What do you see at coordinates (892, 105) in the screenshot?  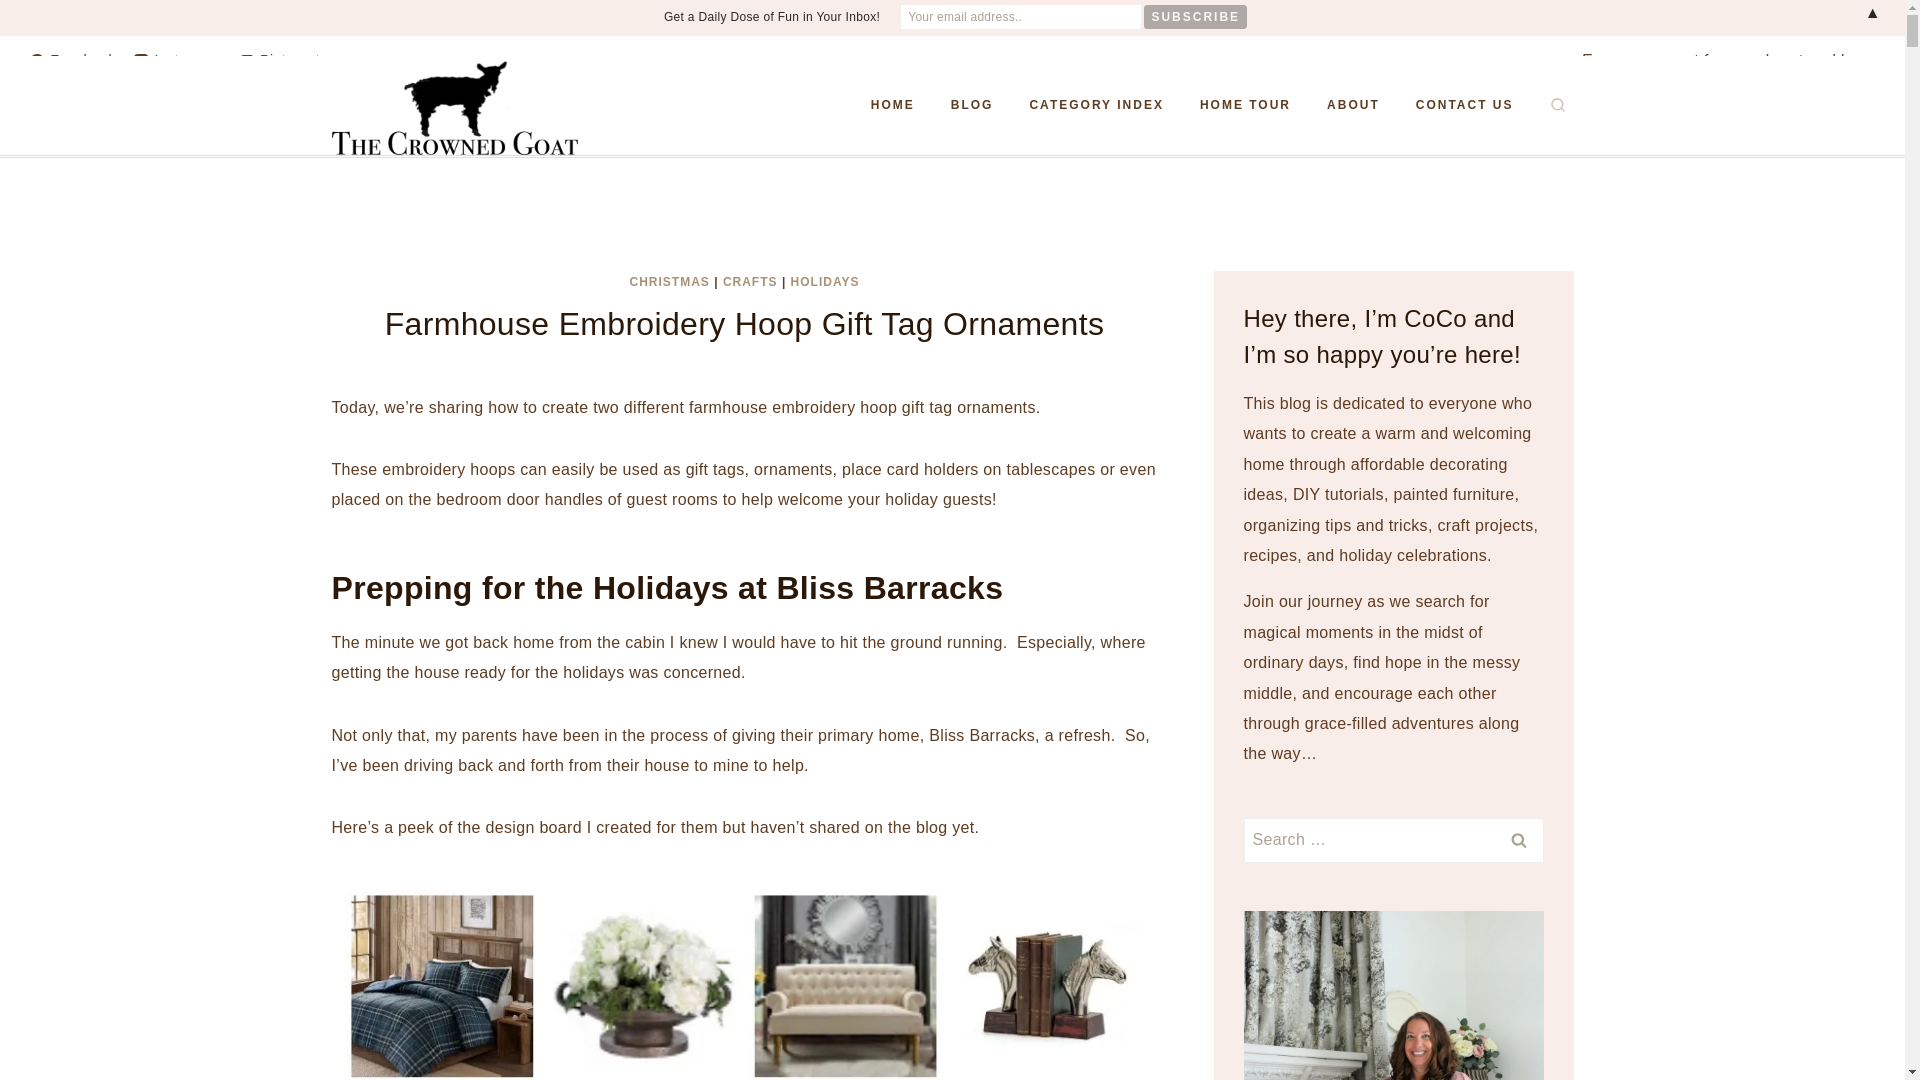 I see `HOME` at bounding box center [892, 105].